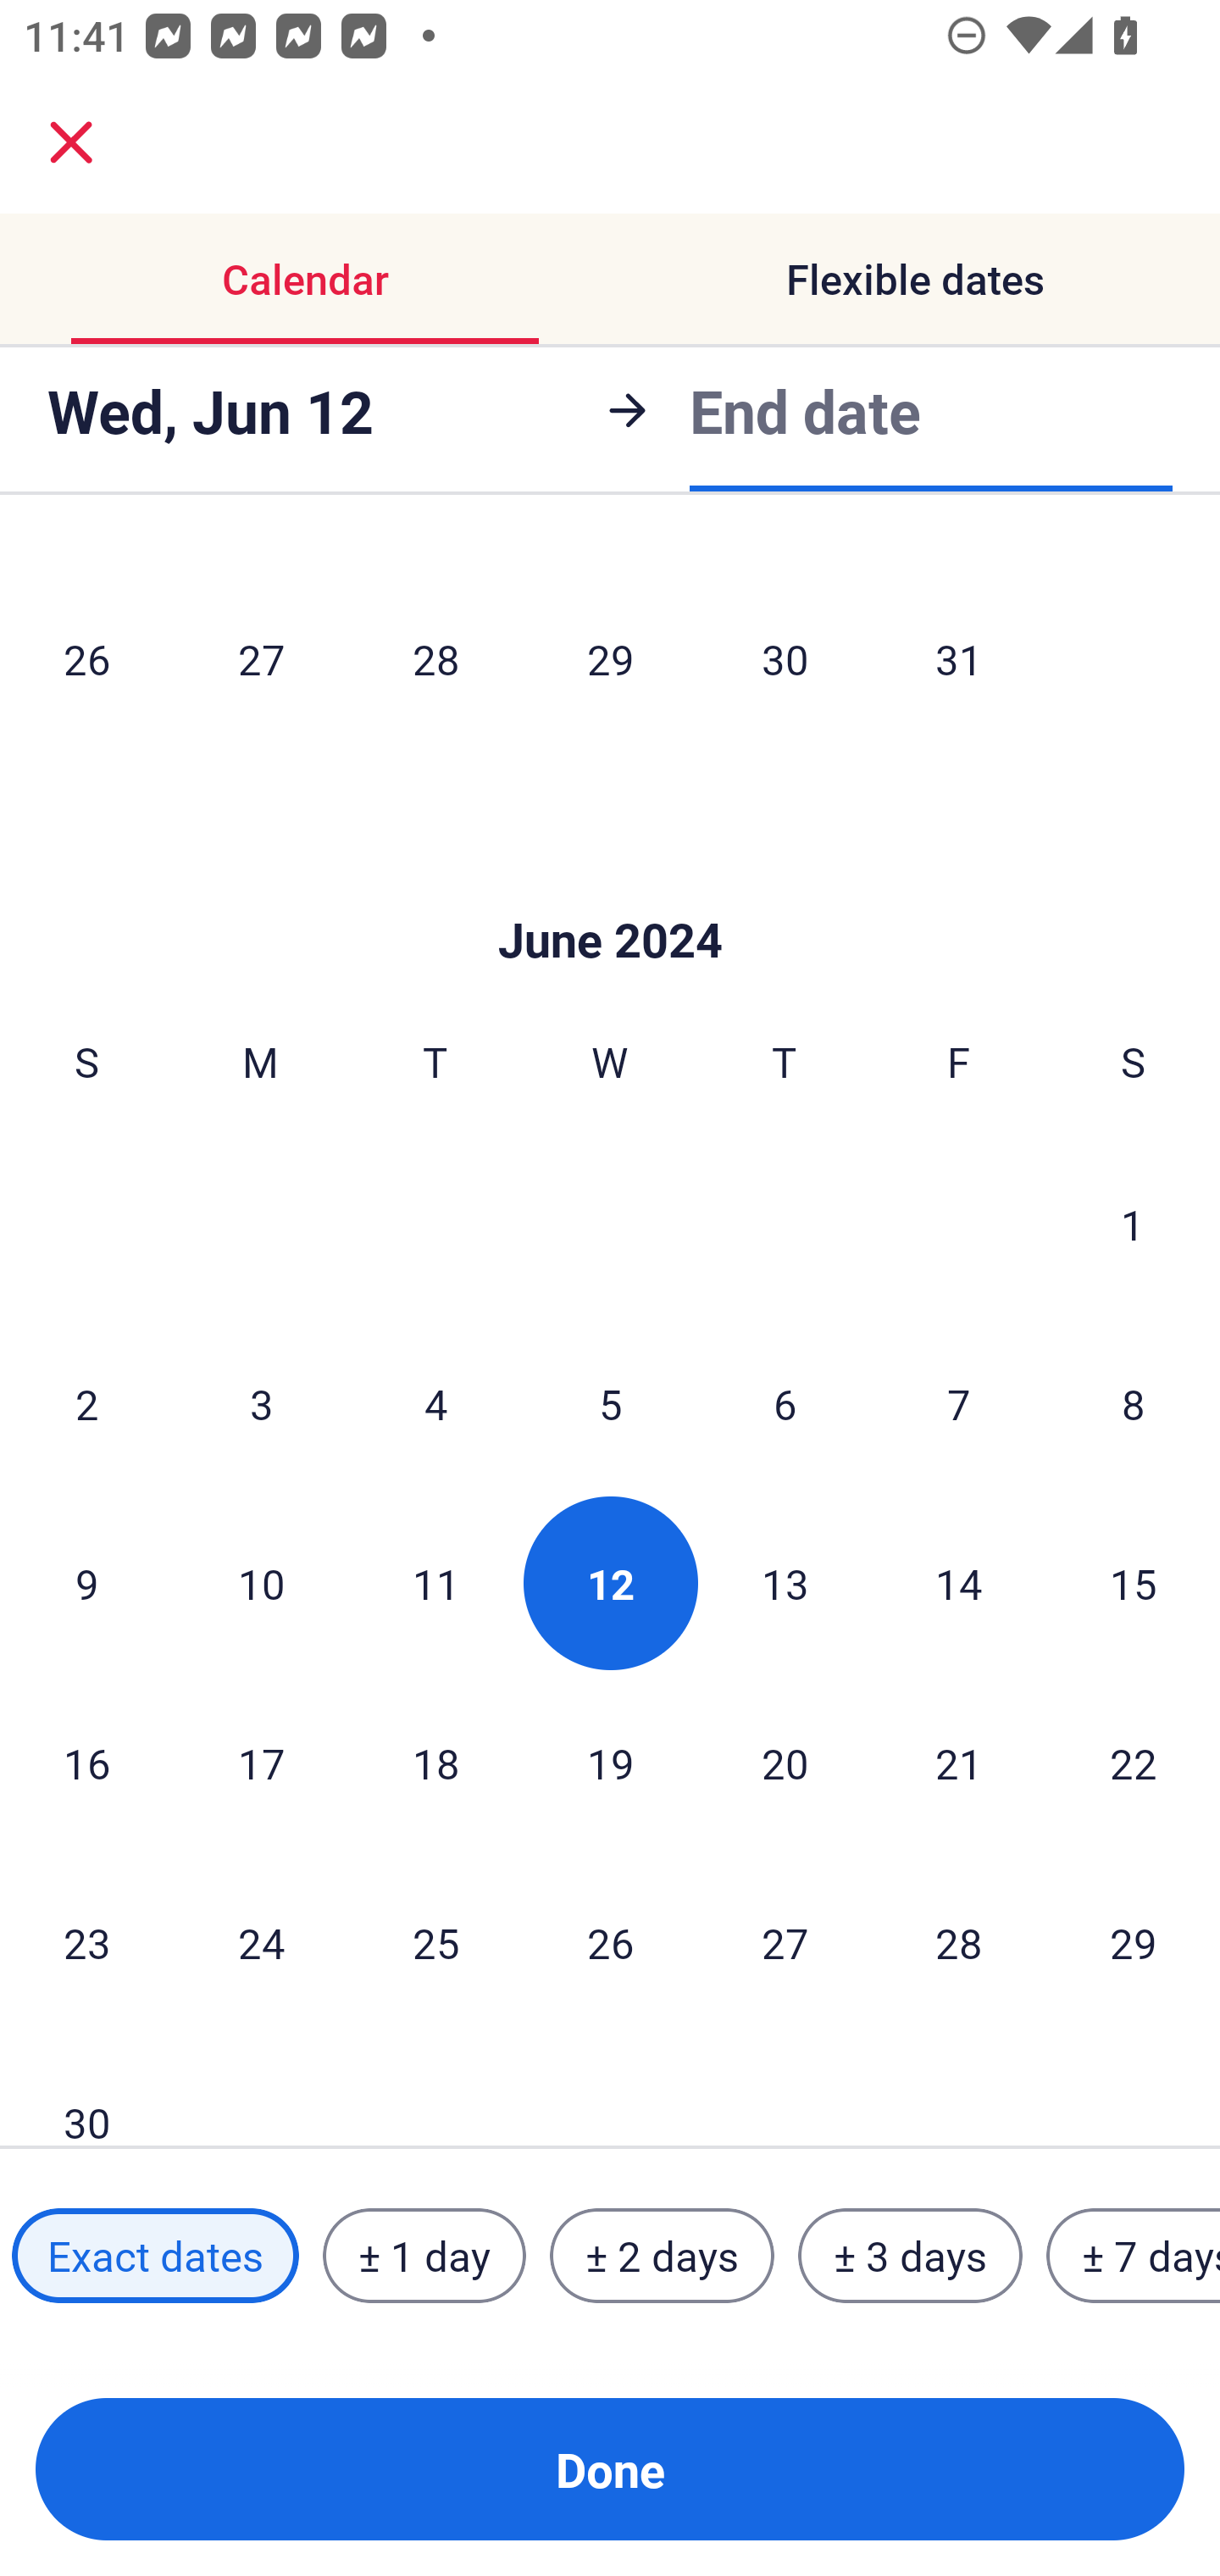 This screenshot has width=1220, height=2576. Describe the element at coordinates (785, 1403) in the screenshot. I see `6 Thursday, June 6, 2024` at that location.